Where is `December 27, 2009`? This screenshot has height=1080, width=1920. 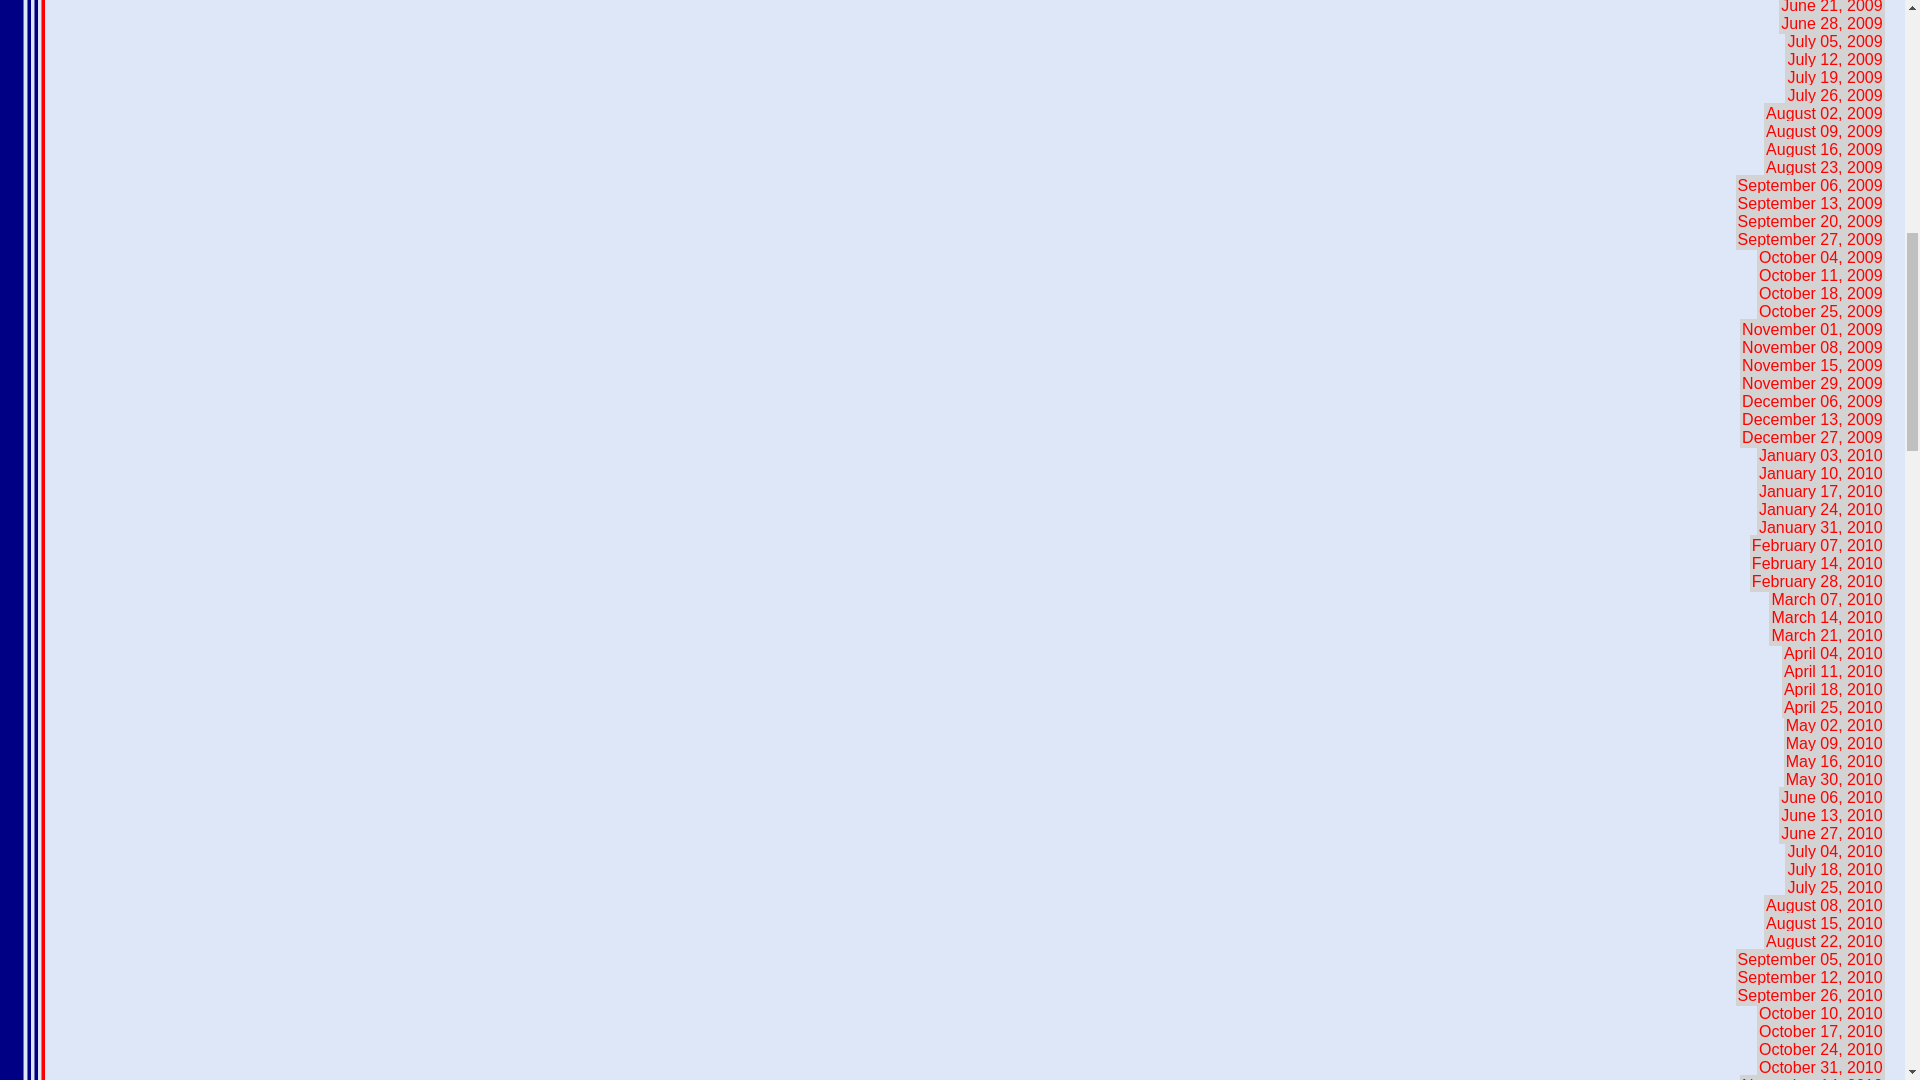 December 27, 2009 is located at coordinates (1812, 437).